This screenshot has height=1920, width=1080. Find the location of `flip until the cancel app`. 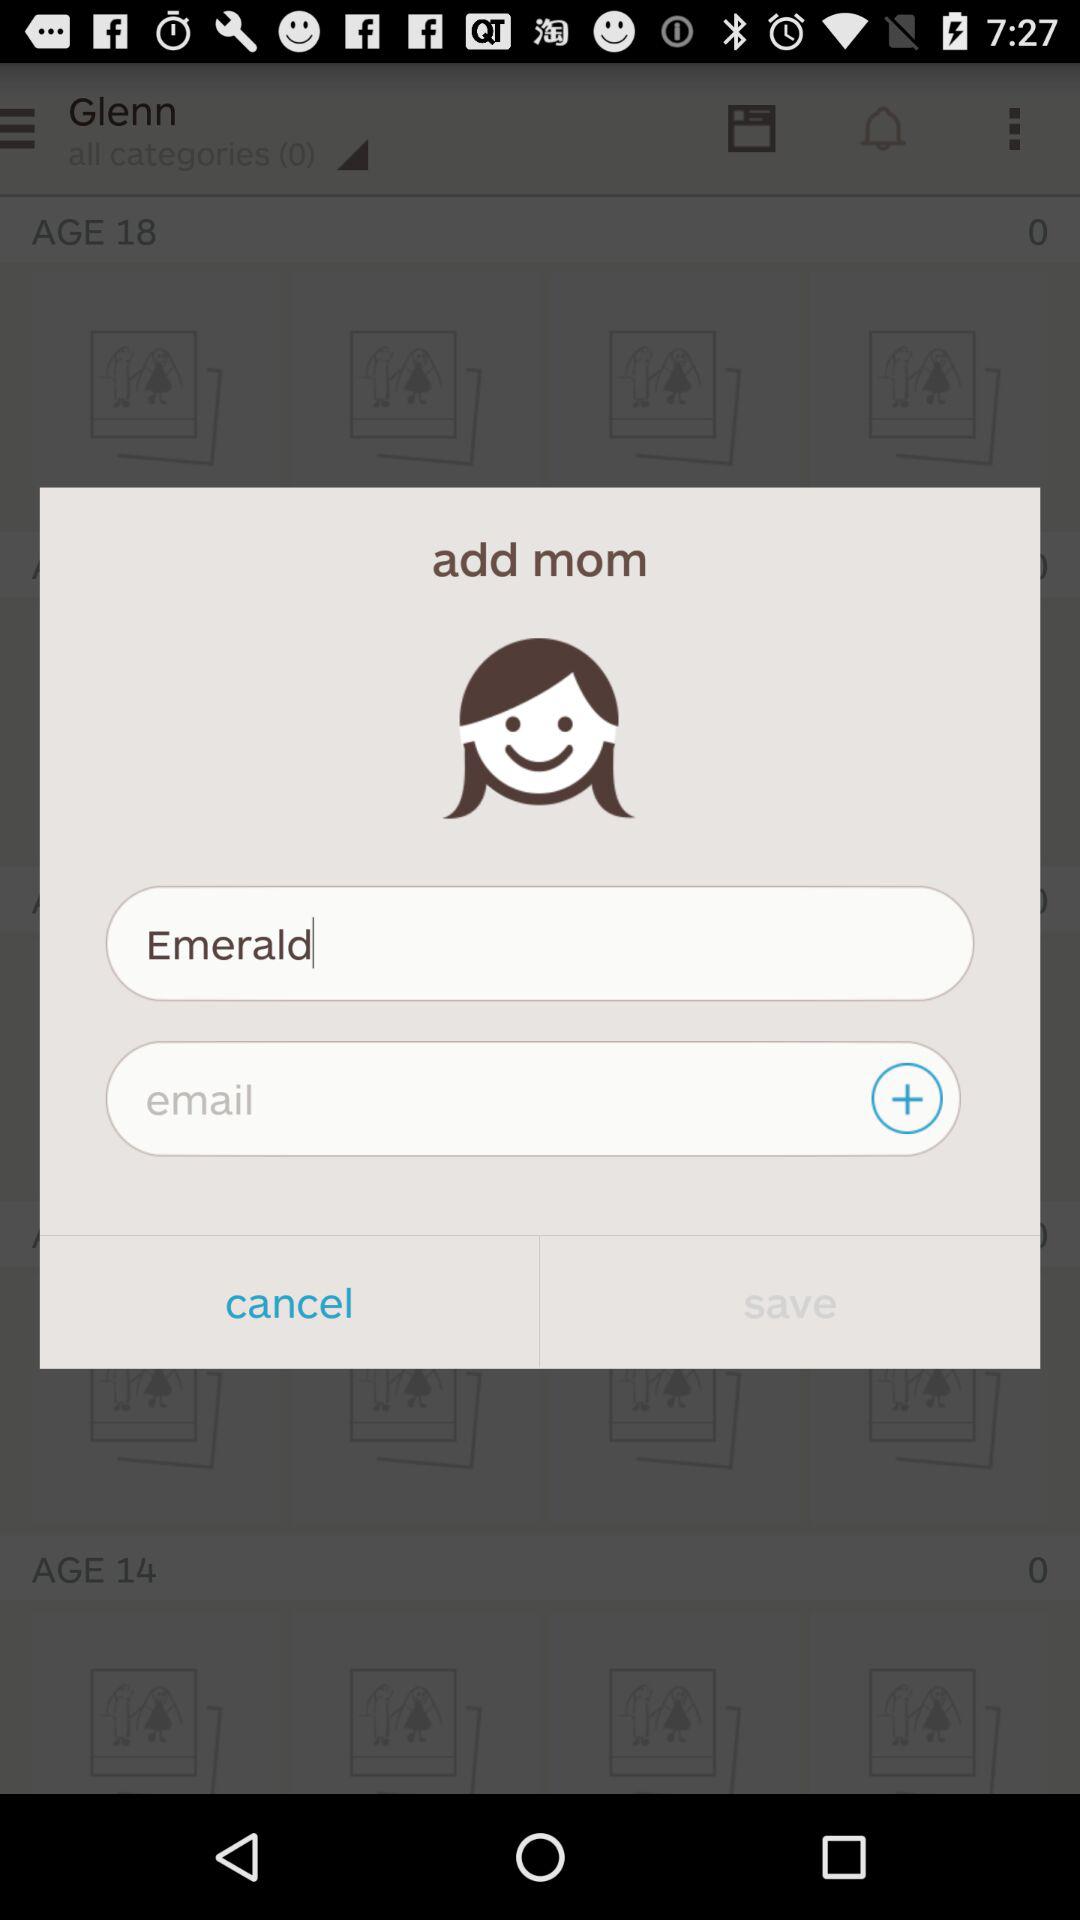

flip until the cancel app is located at coordinates (289, 1302).